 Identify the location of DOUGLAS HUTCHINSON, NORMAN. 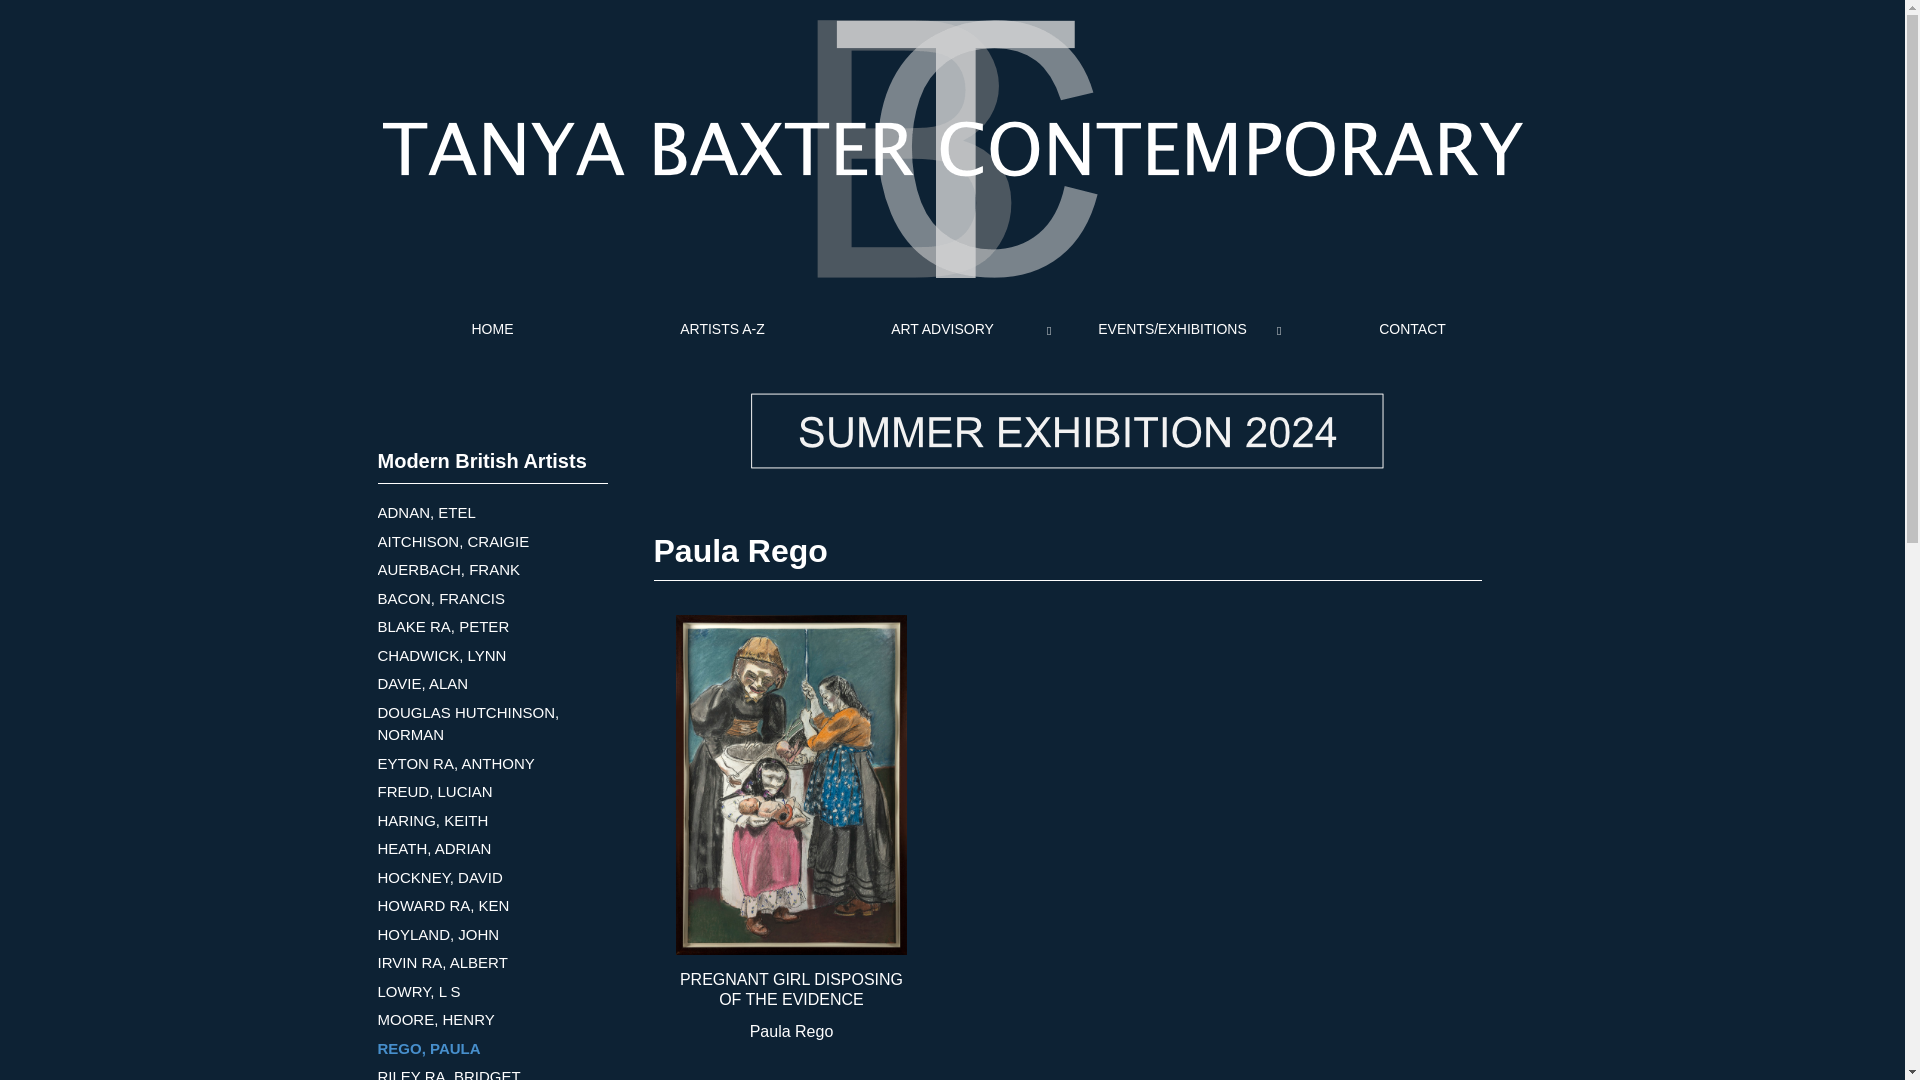
(469, 724).